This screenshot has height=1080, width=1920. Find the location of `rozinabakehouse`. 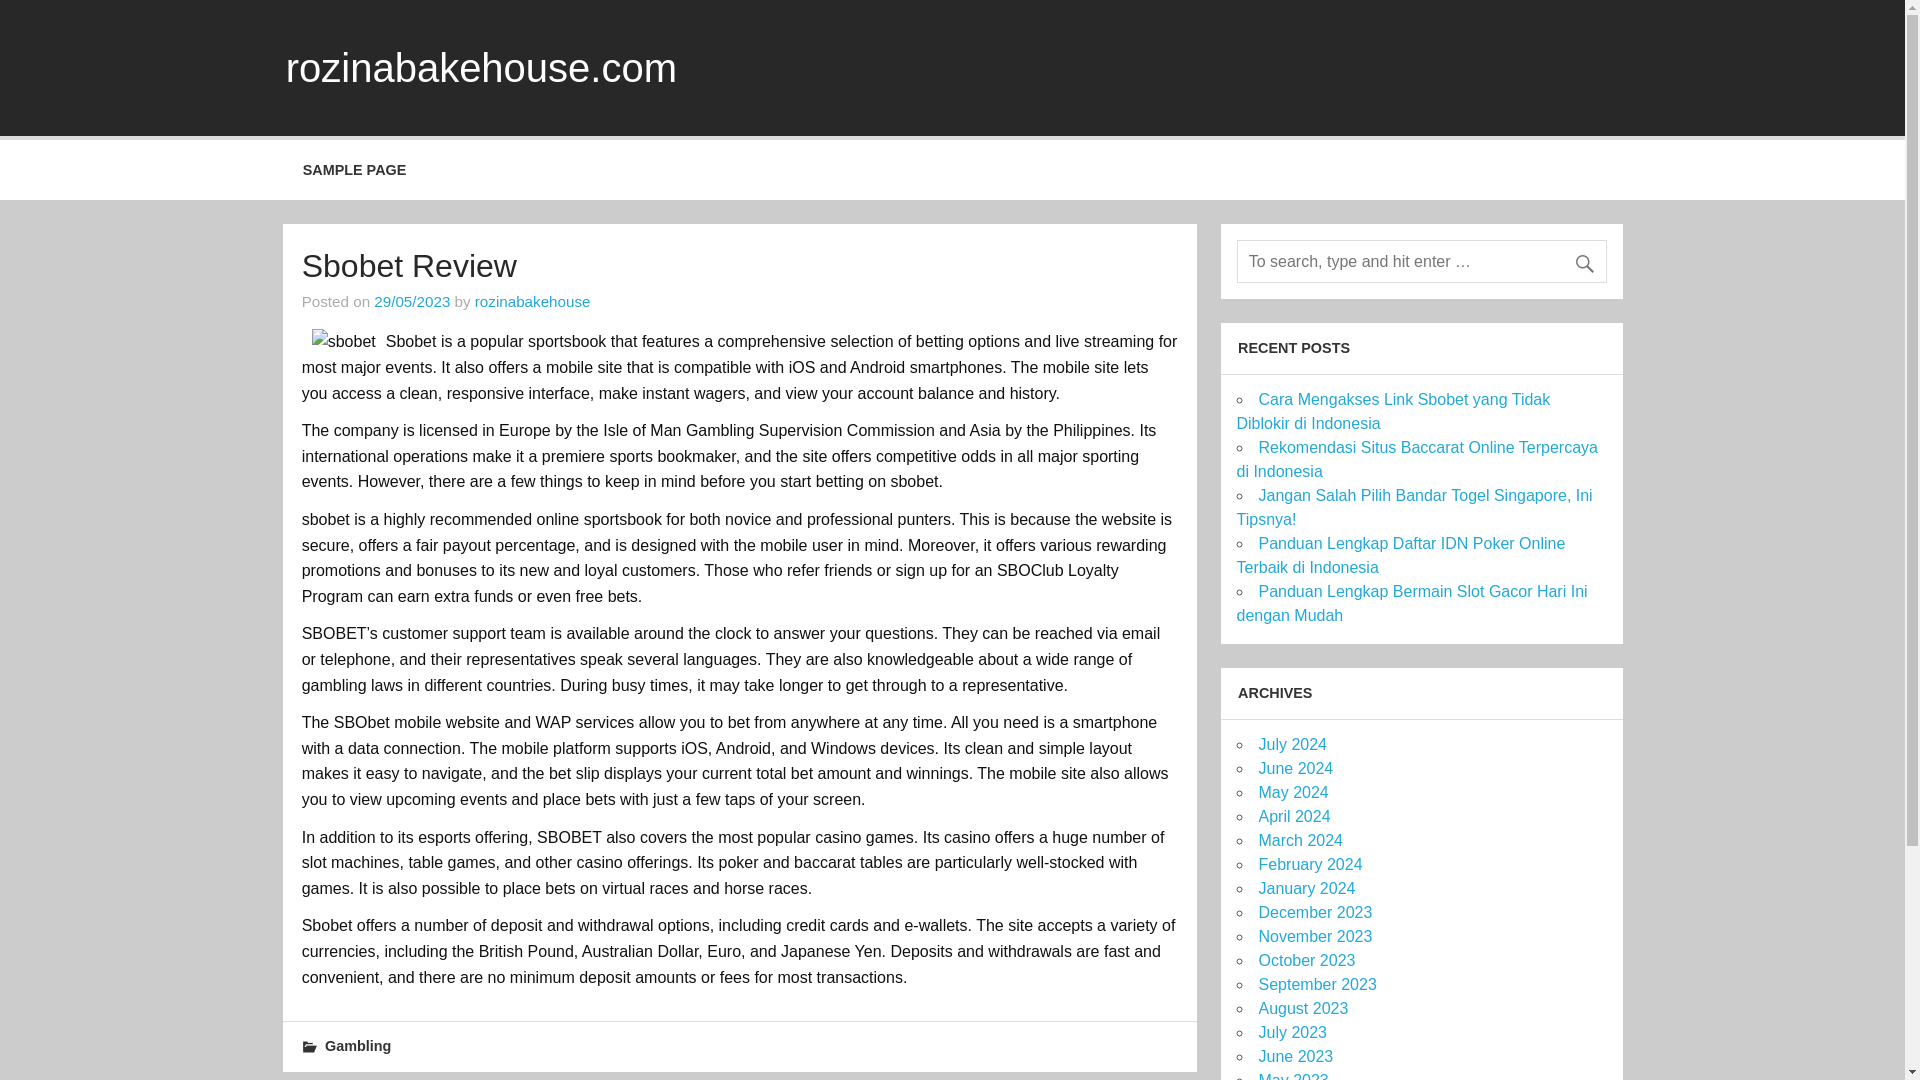

rozinabakehouse is located at coordinates (532, 300).